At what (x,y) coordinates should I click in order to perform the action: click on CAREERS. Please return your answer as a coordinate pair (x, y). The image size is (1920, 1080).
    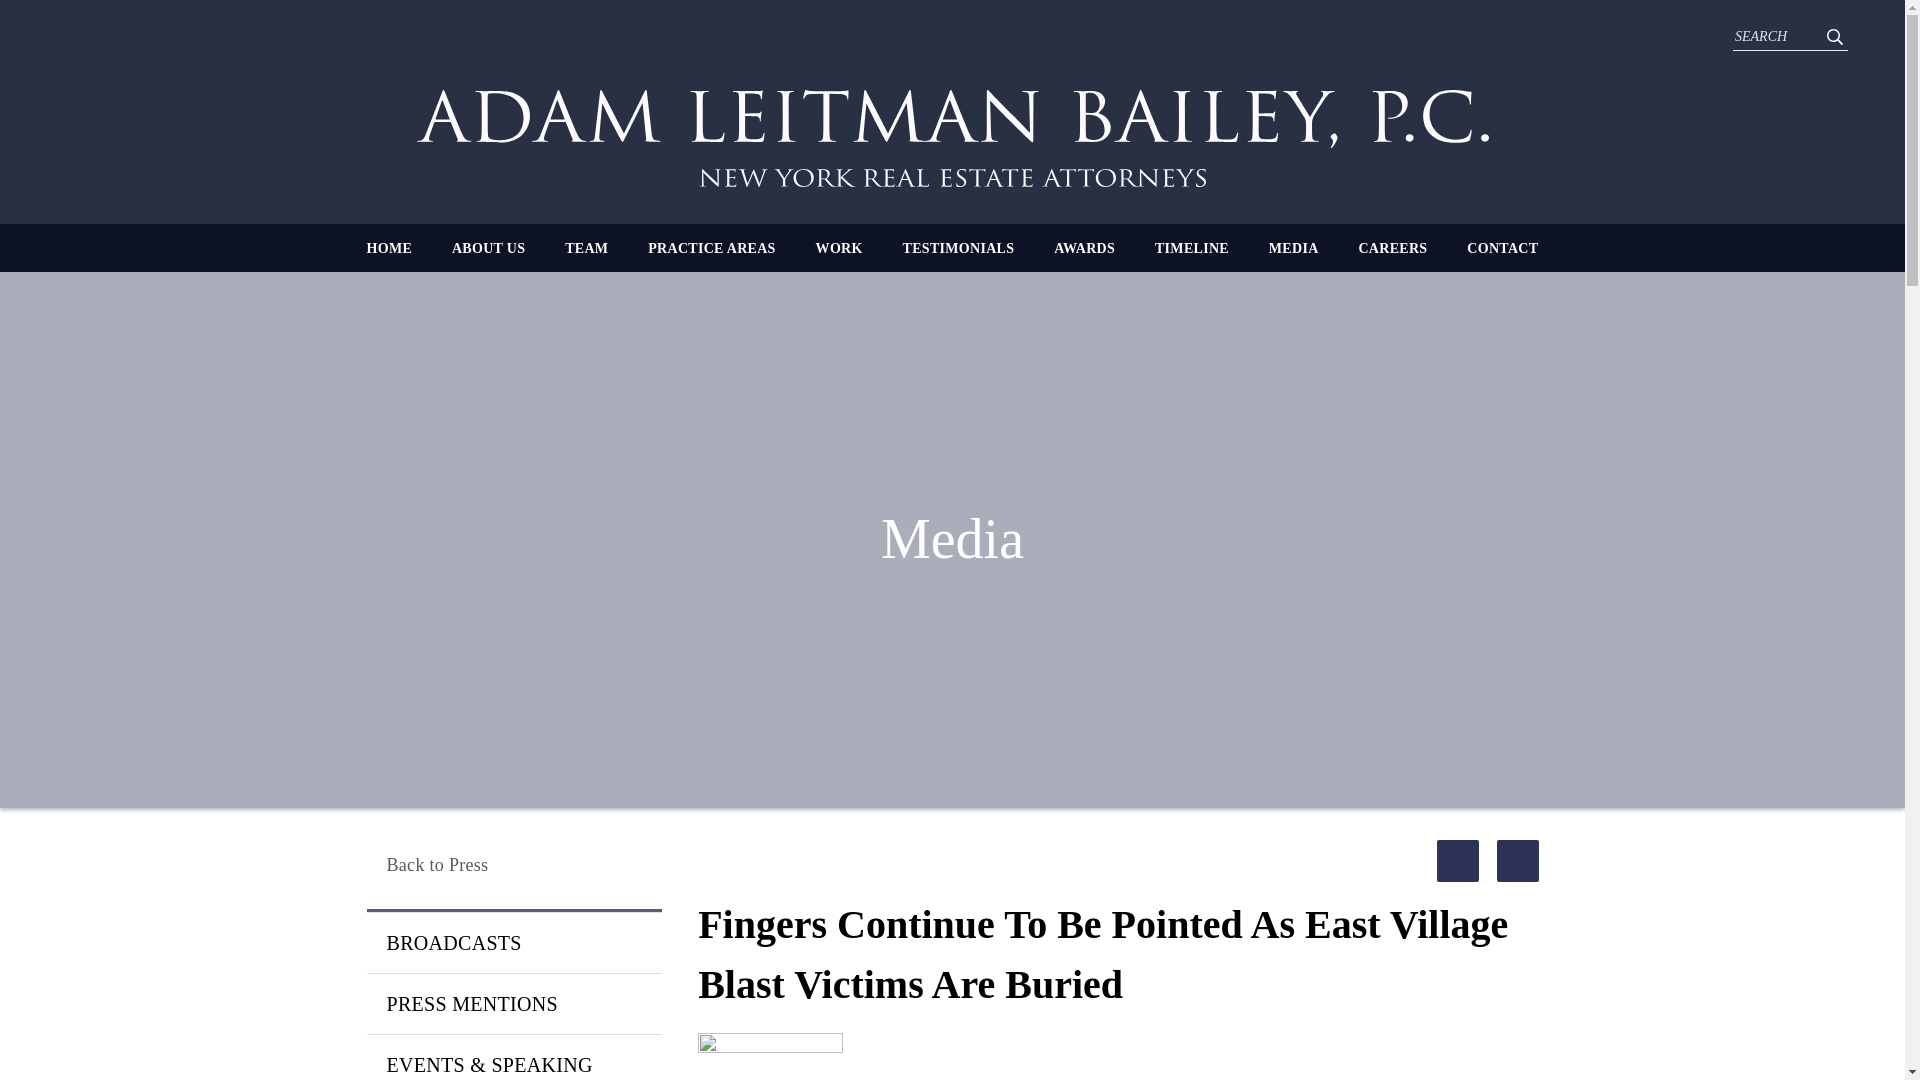
    Looking at the image, I should click on (1392, 248).